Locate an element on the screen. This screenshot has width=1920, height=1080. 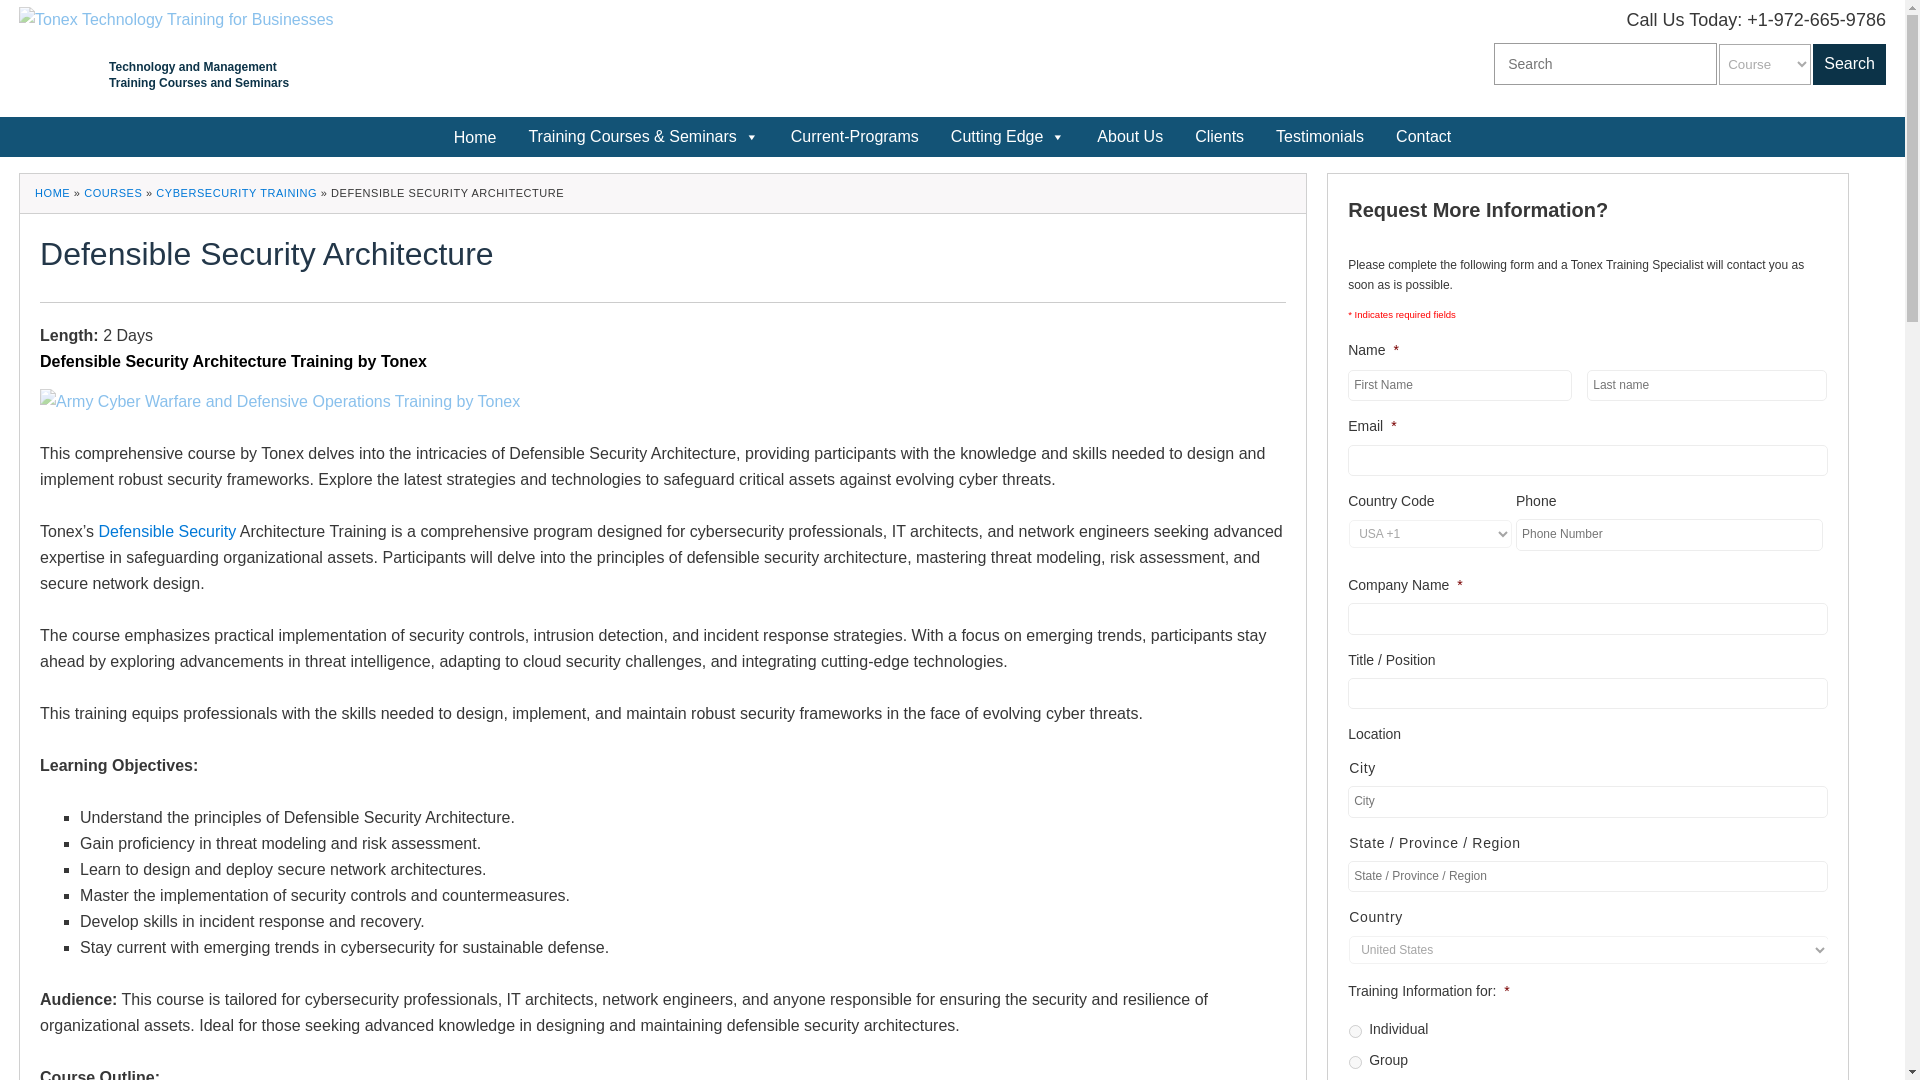
Tonex Training is located at coordinates (176, 18).